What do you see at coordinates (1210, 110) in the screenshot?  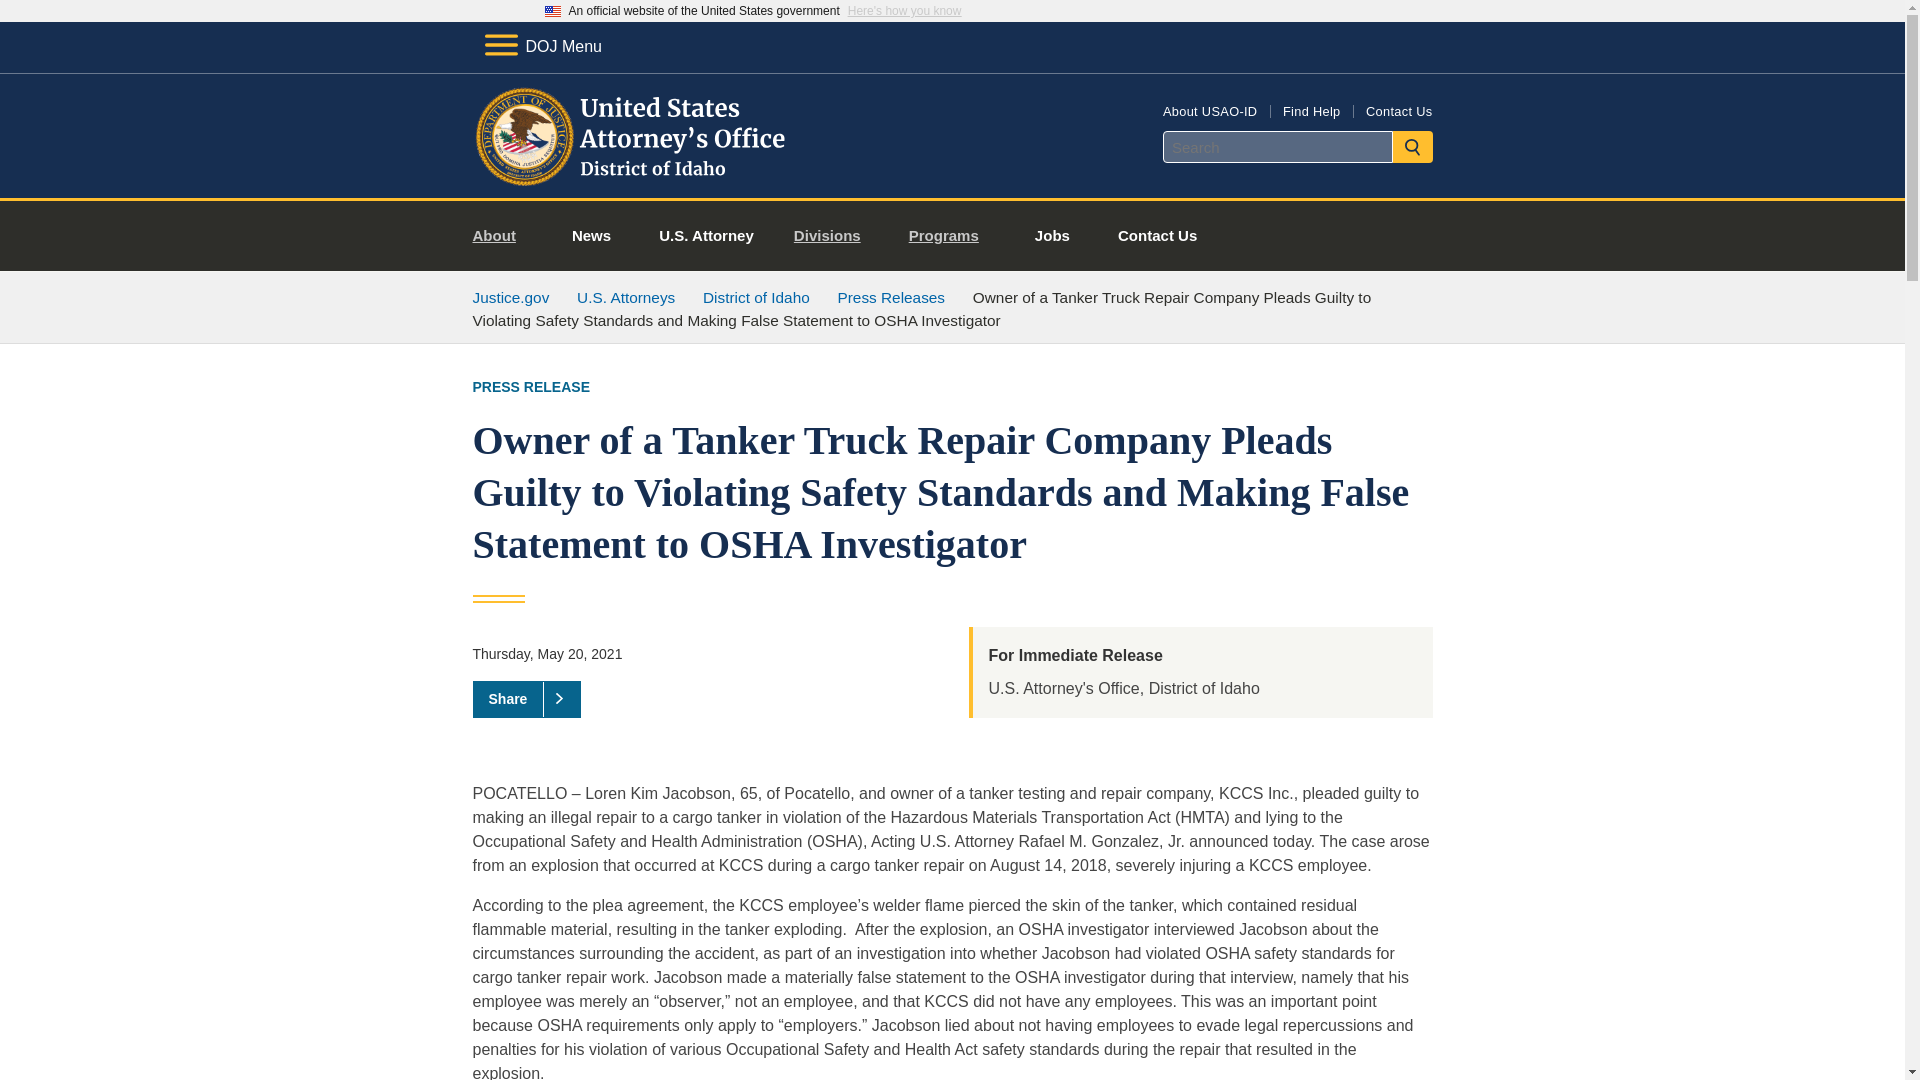 I see `About USAO-ID` at bounding box center [1210, 110].